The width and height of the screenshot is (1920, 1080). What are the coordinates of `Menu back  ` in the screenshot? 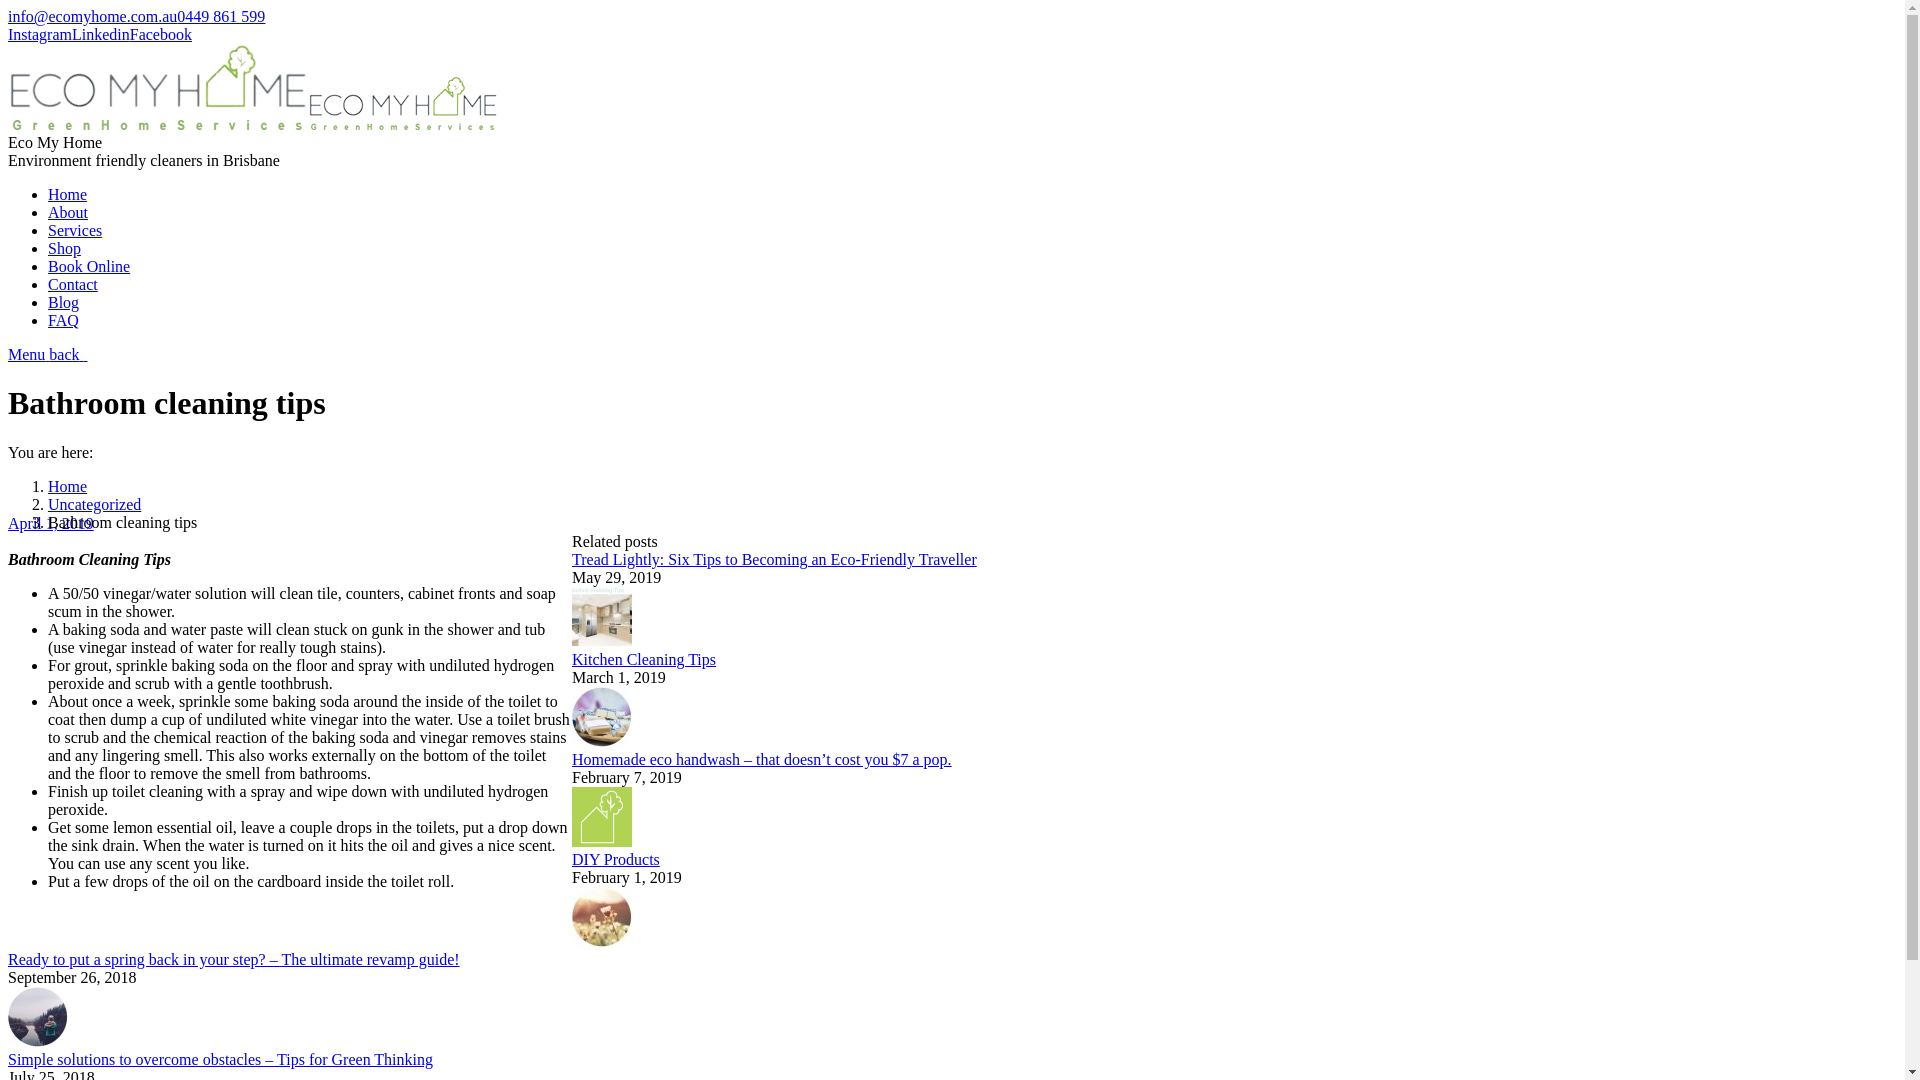 It's located at (48, 354).